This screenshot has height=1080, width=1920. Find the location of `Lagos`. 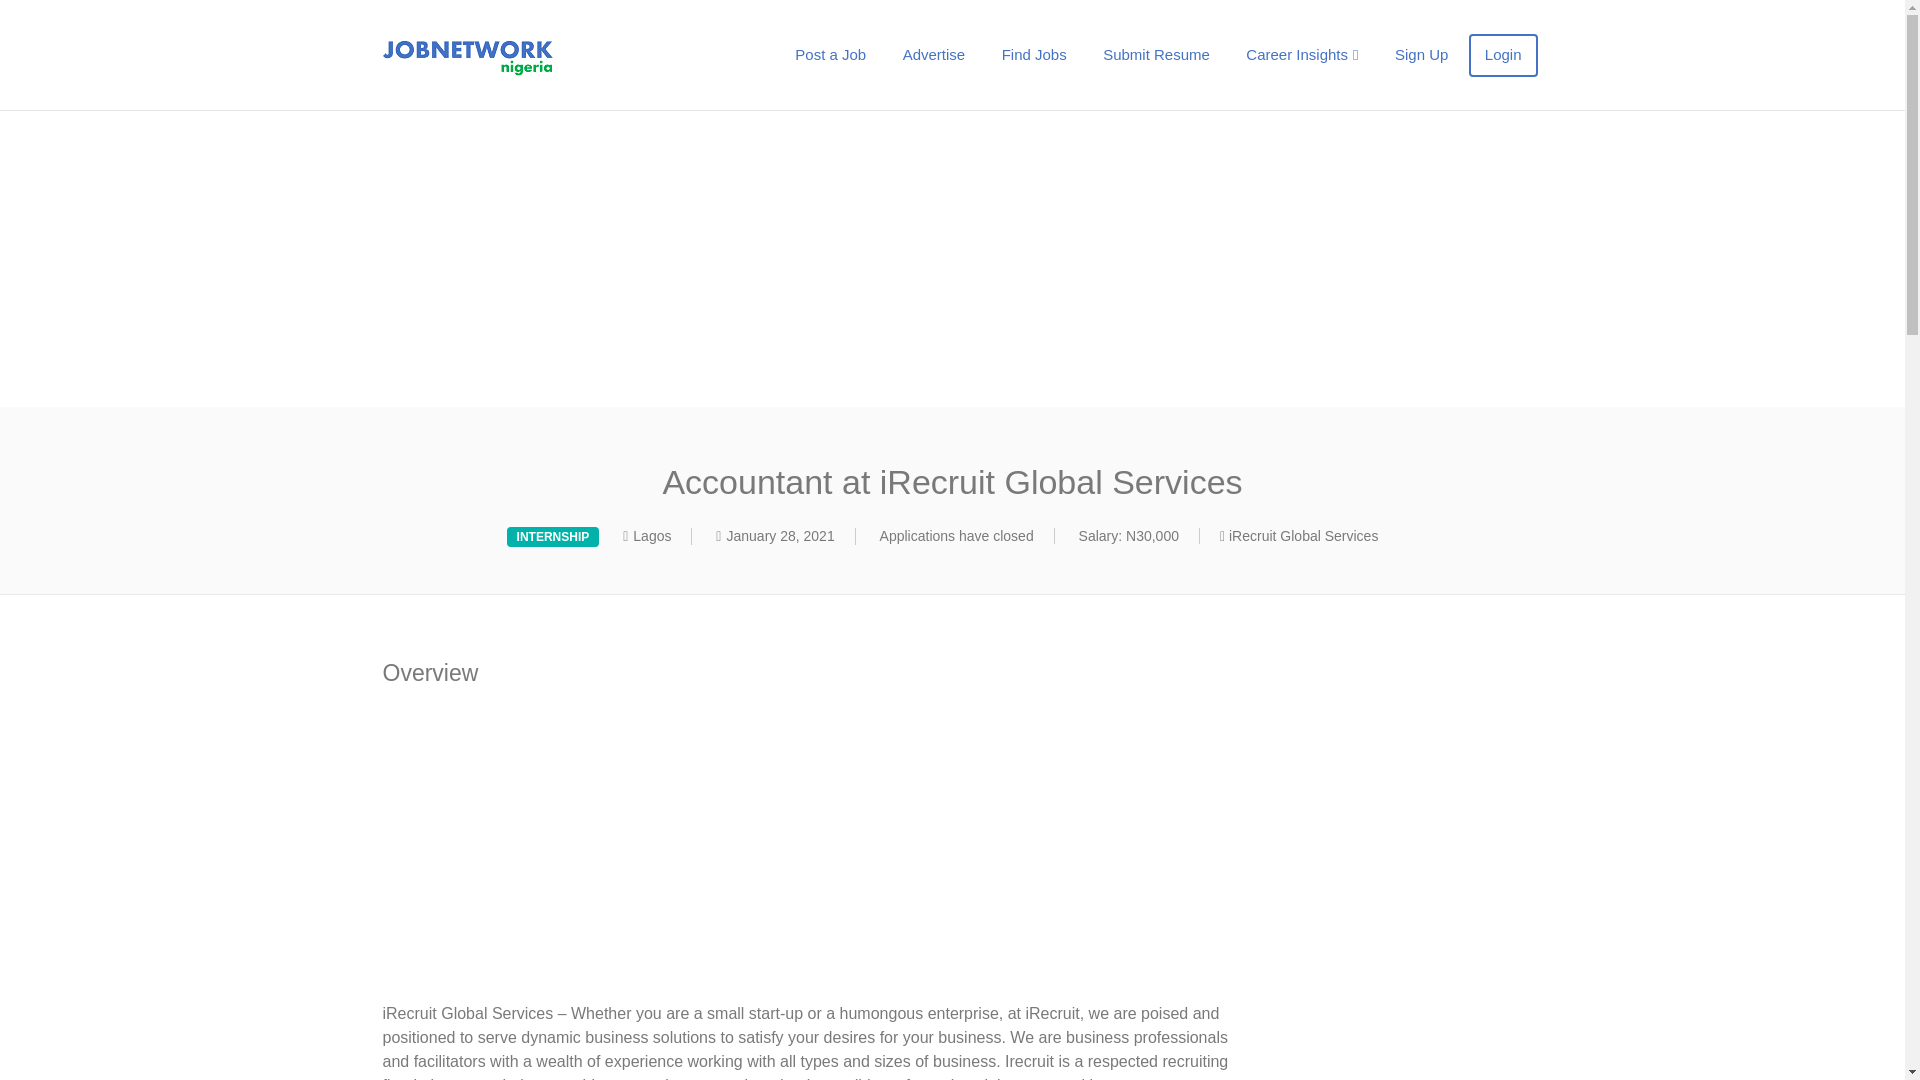

Lagos is located at coordinates (652, 536).